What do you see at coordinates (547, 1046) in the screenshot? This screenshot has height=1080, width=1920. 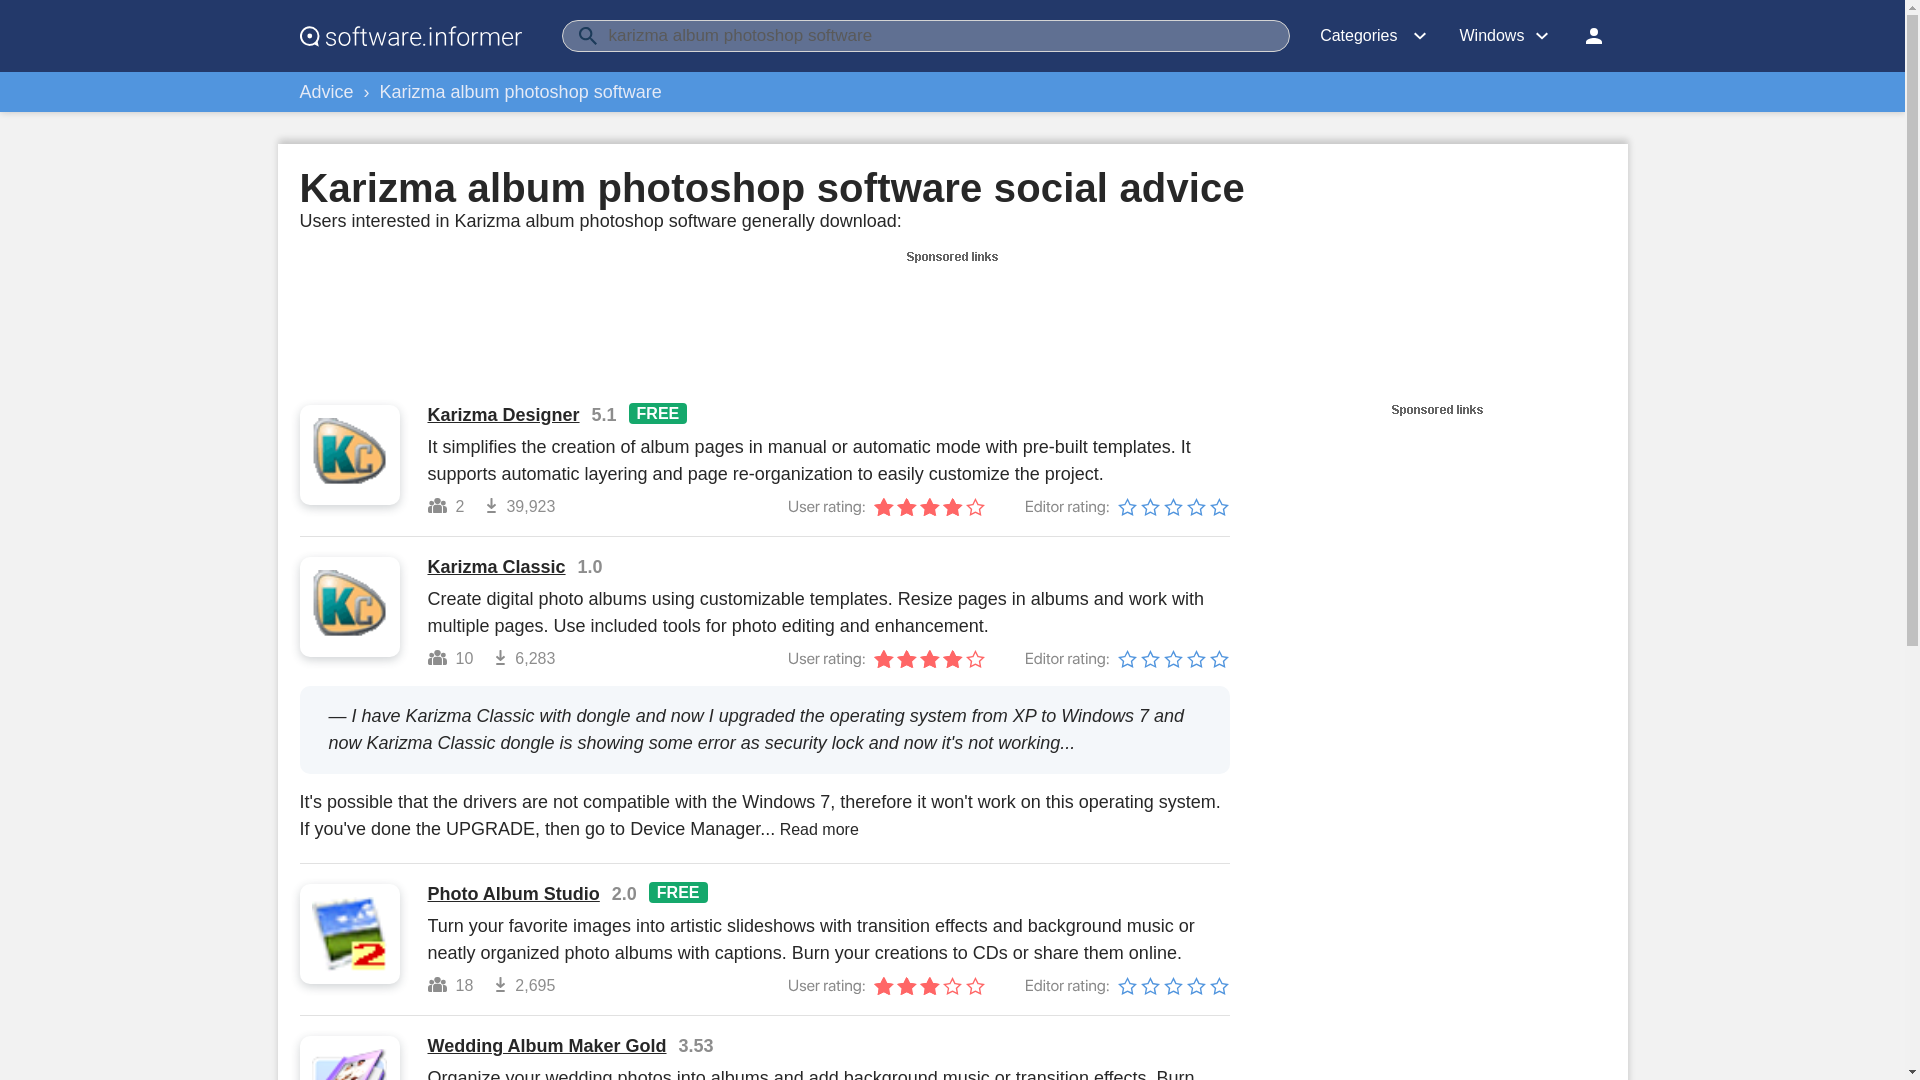 I see `Wedding Album Maker Gold` at bounding box center [547, 1046].